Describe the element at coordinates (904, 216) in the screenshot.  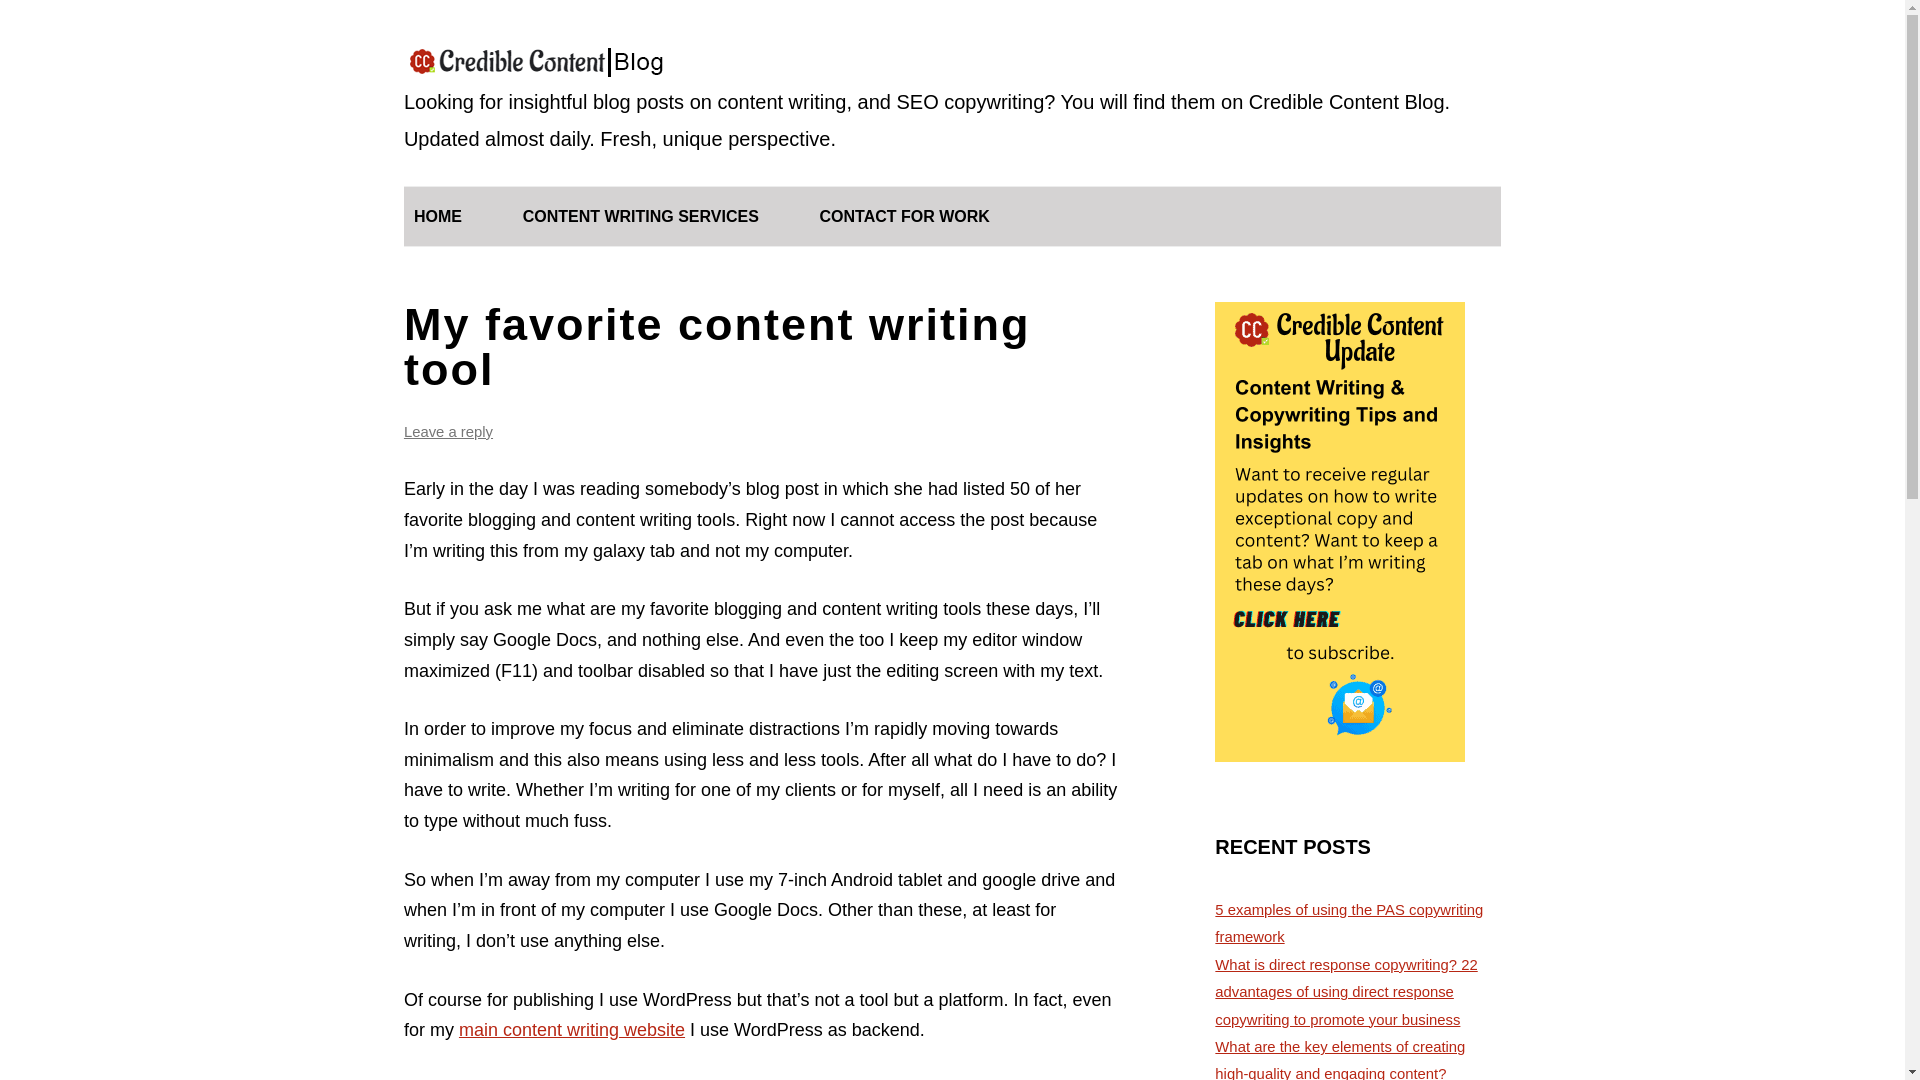
I see `CONTACT FOR WORK` at that location.